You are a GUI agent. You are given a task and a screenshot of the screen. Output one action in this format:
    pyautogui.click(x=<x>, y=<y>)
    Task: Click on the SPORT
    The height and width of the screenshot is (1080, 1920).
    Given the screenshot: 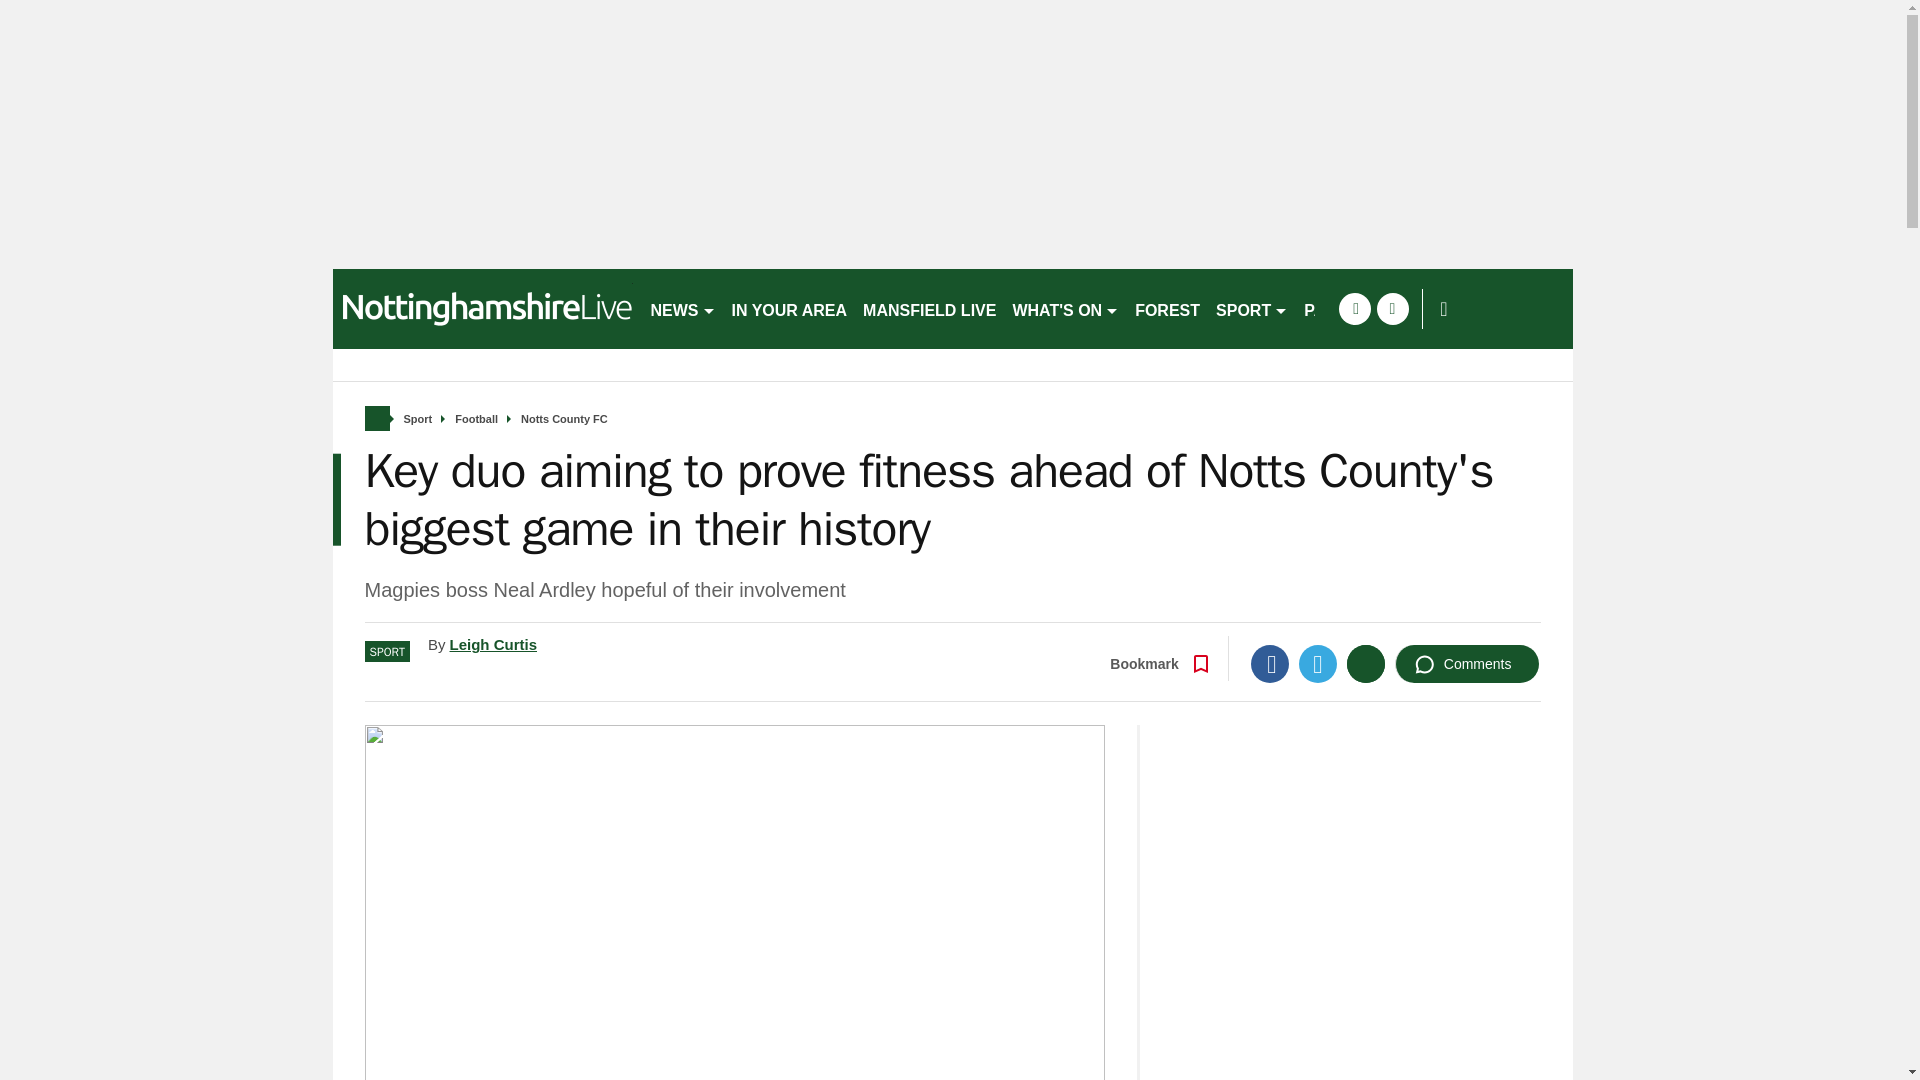 What is the action you would take?
    pyautogui.click(x=1252, y=308)
    